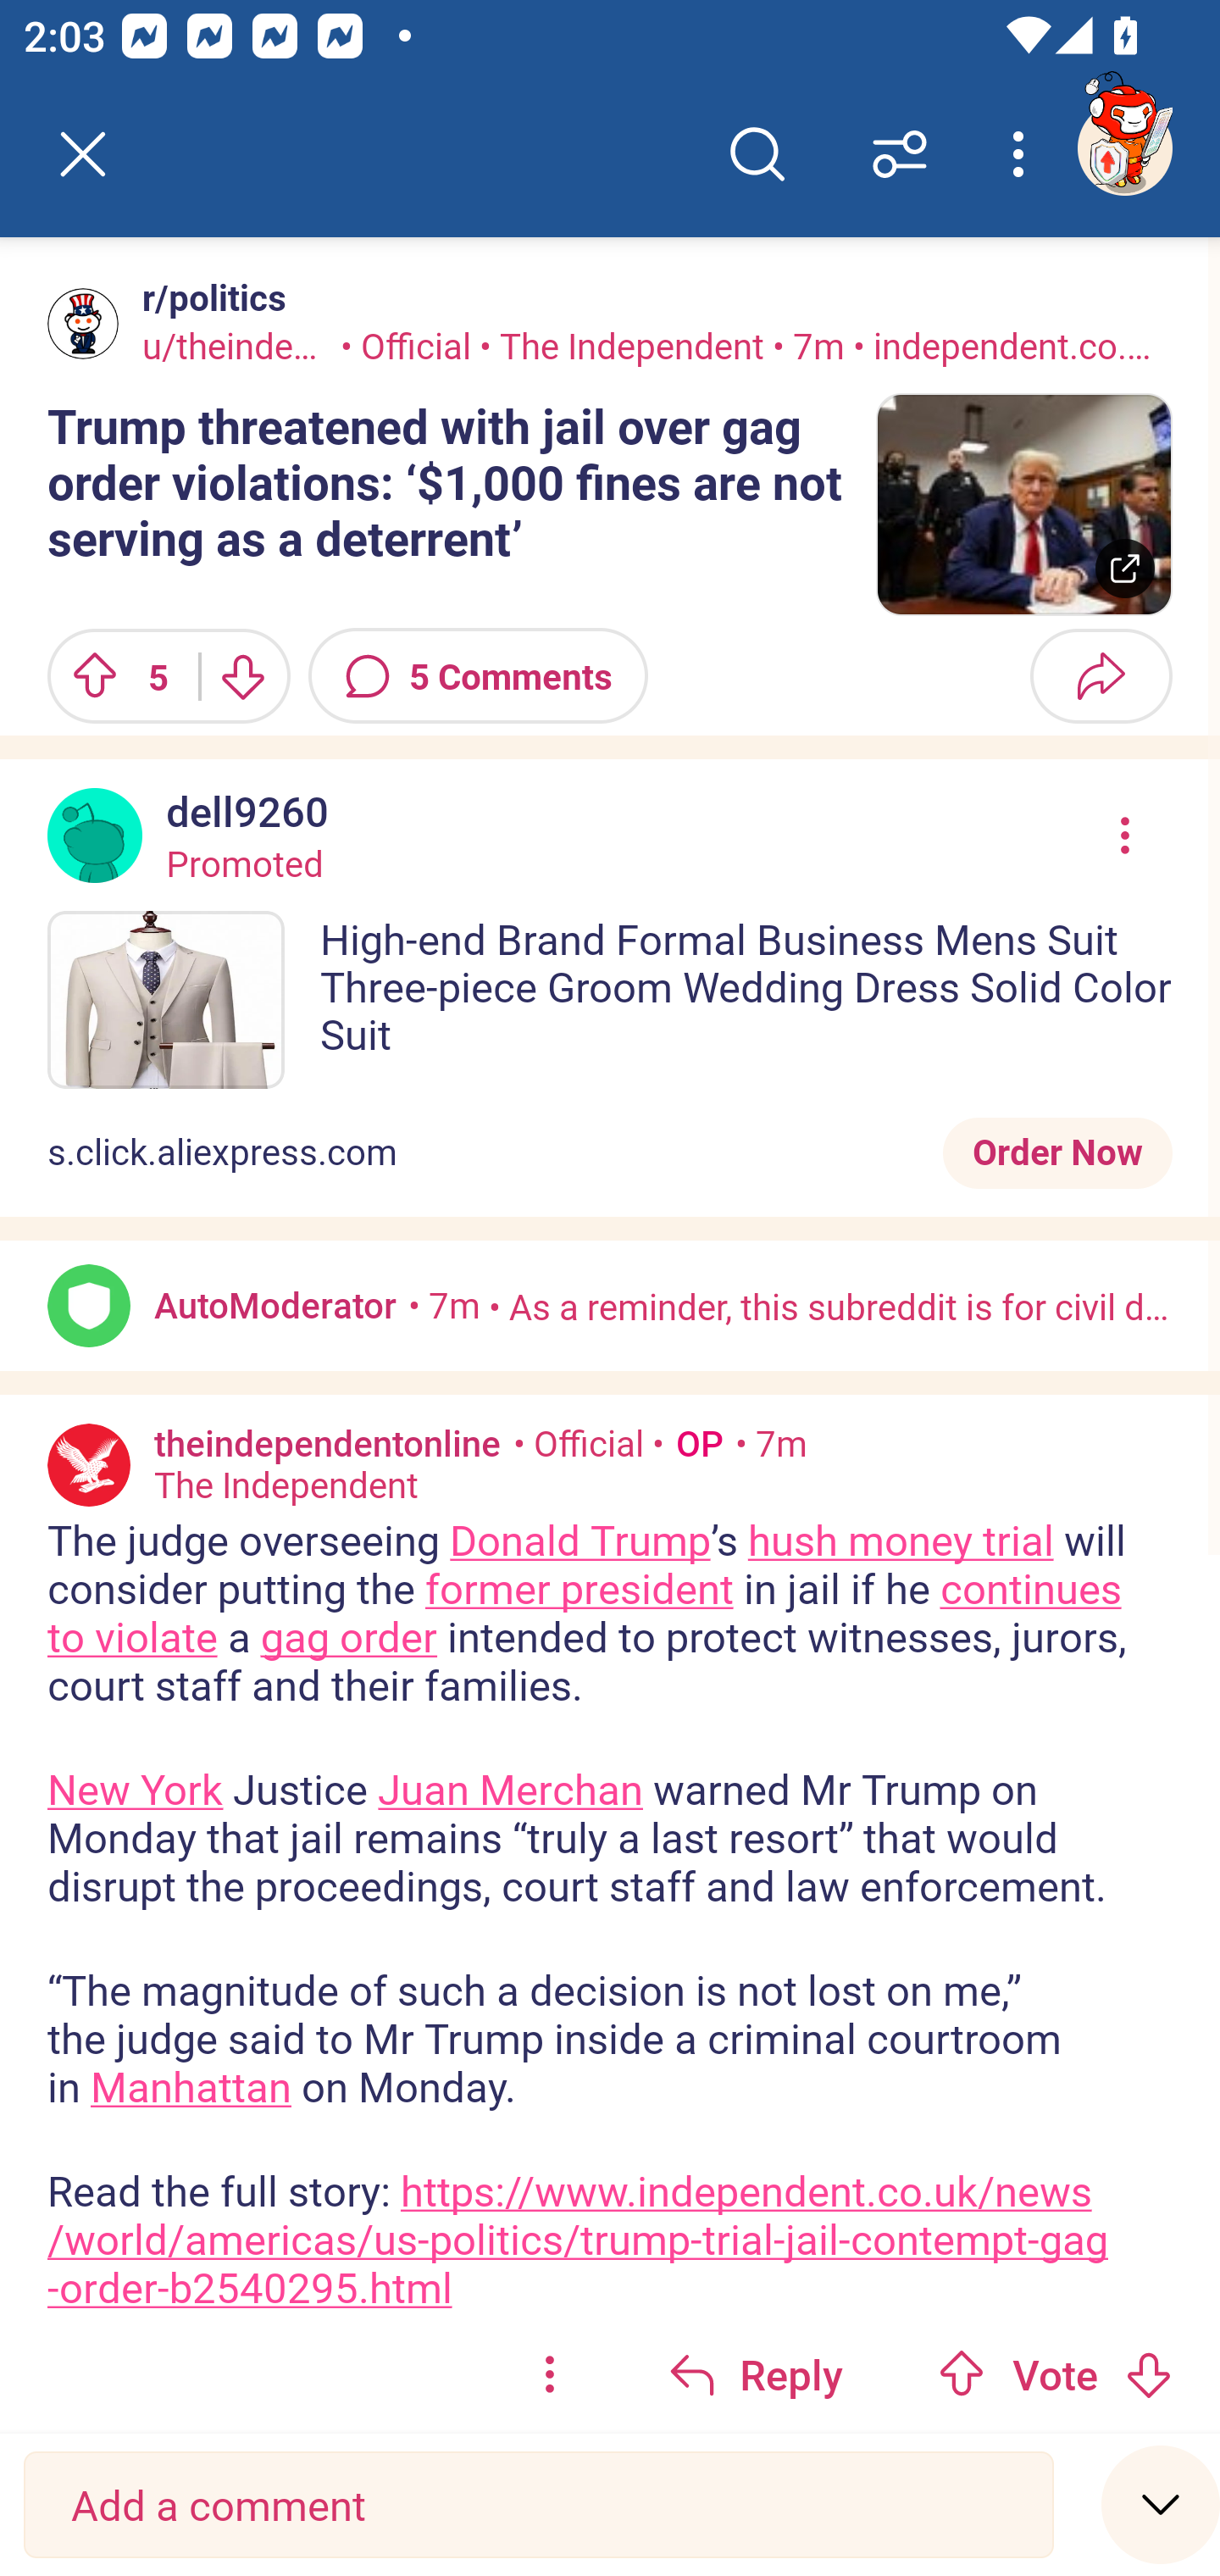 The height and width of the screenshot is (2576, 1220). What do you see at coordinates (771, 1442) in the screenshot?
I see `• 7m` at bounding box center [771, 1442].